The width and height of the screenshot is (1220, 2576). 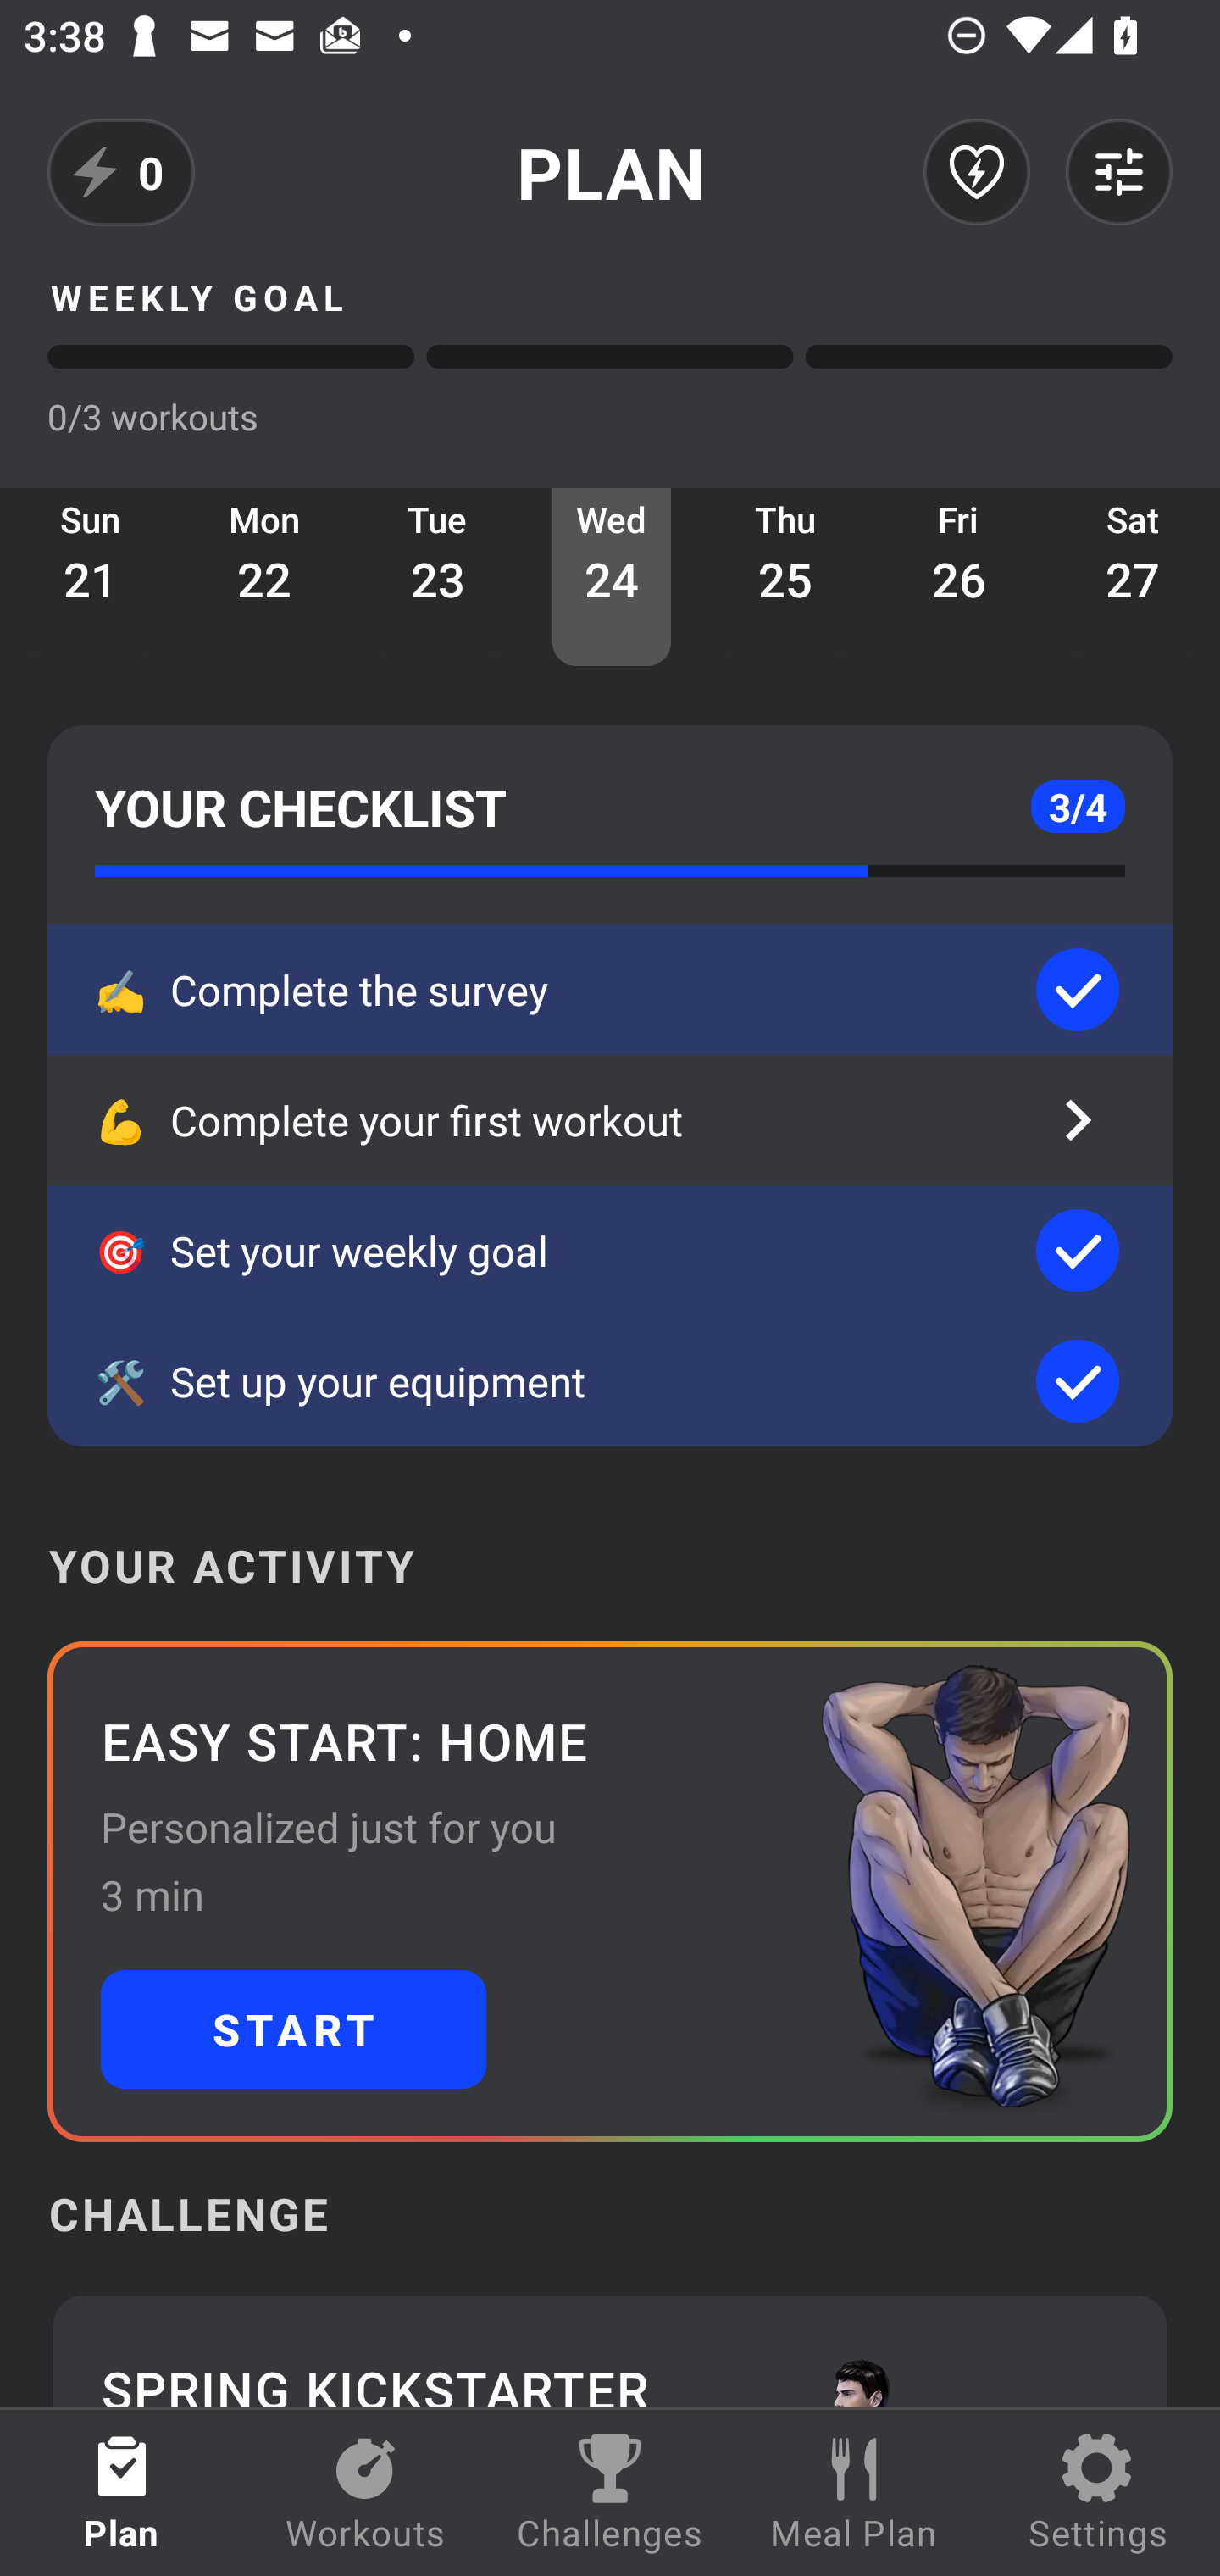 I want to click on  Challenges , so click(x=610, y=2493).